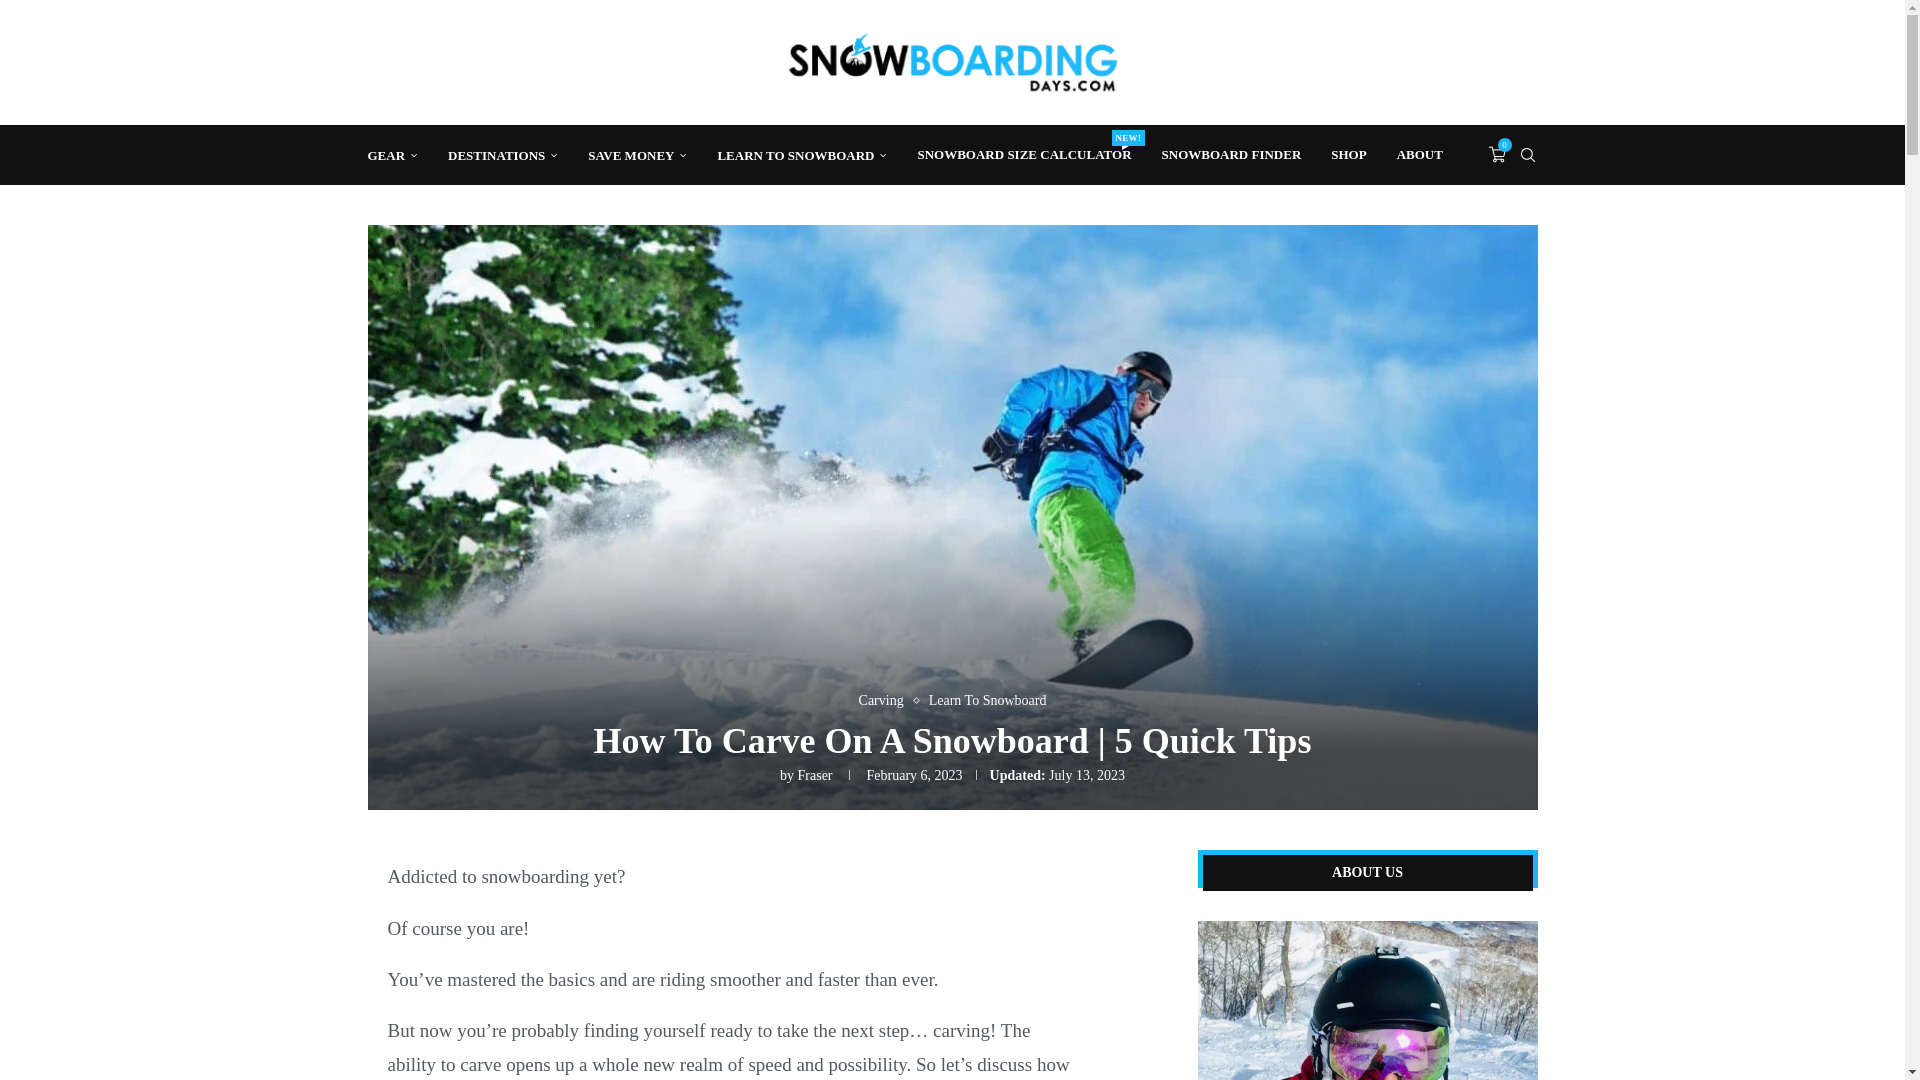 Image resolution: width=1920 pixels, height=1080 pixels. I want to click on SNOWBOARD FINDER, so click(1231, 154).